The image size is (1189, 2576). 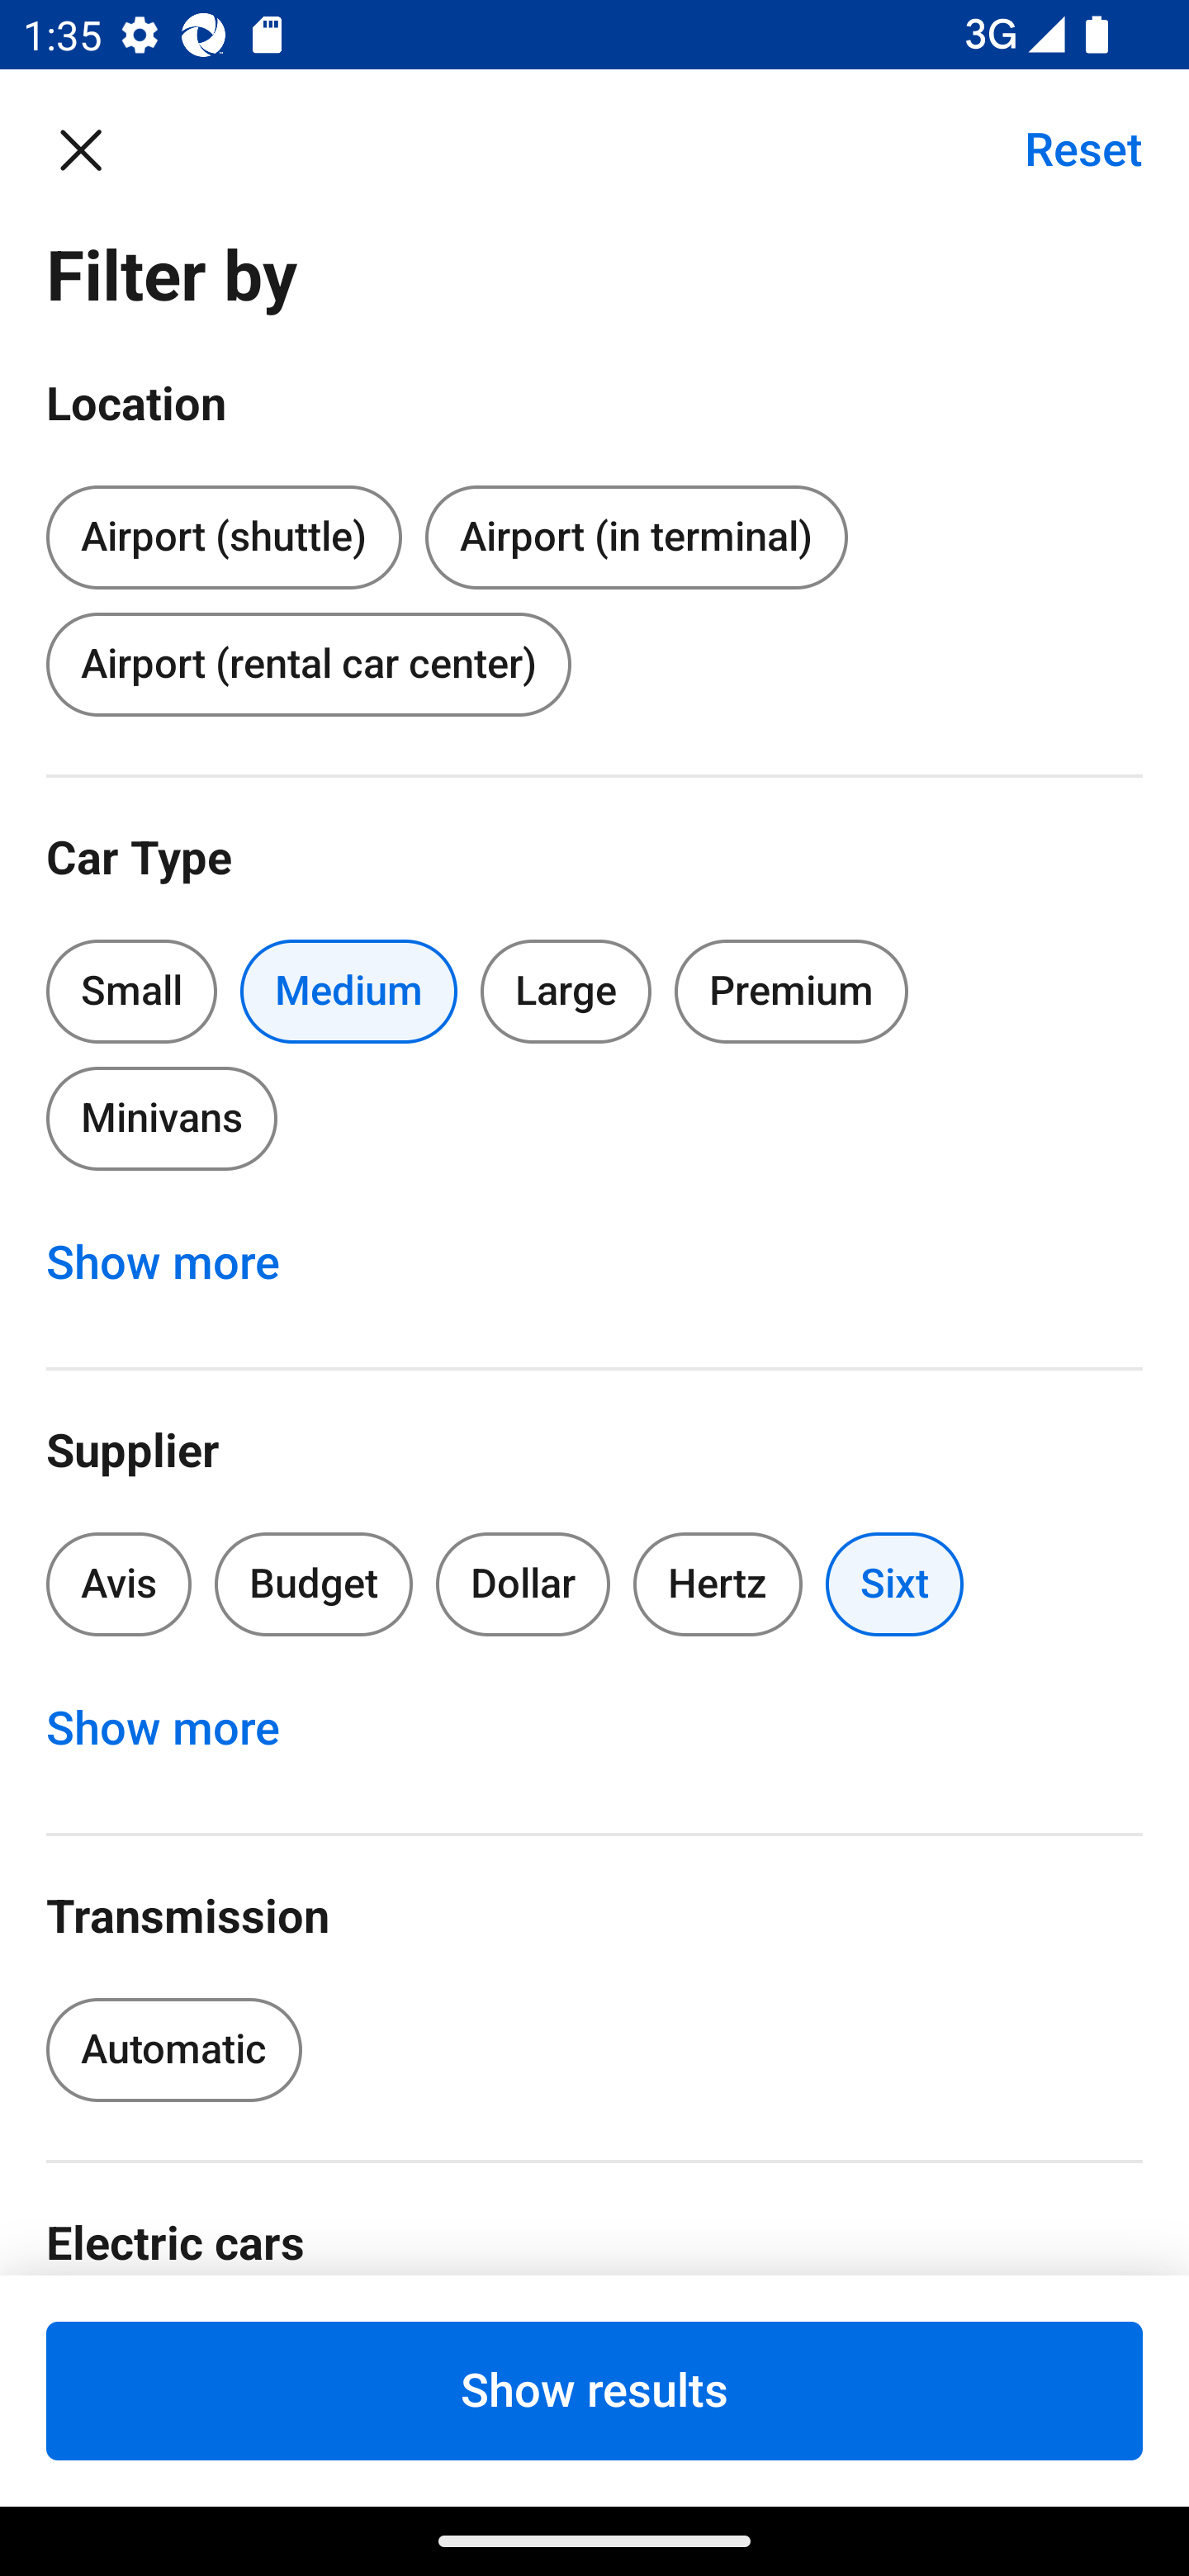 I want to click on Airport (in terminal), so click(x=636, y=538).